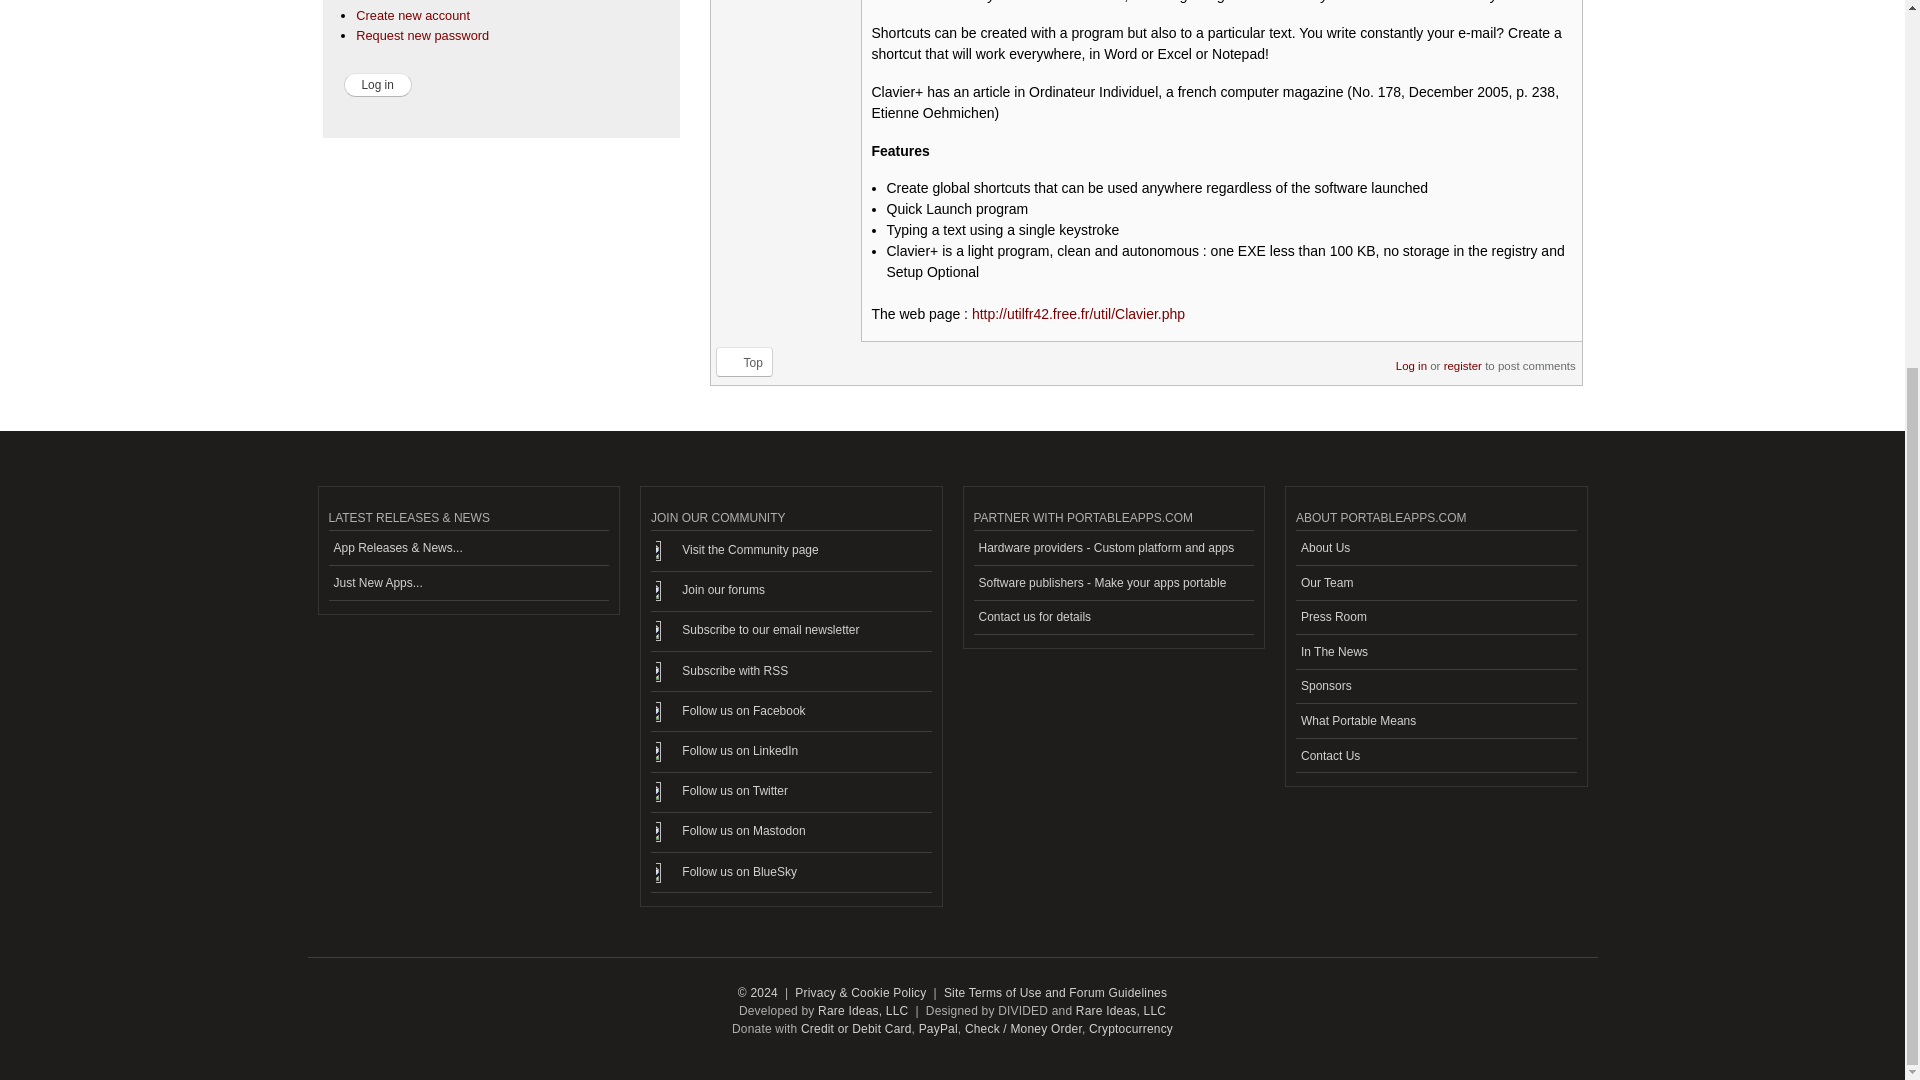  I want to click on Just New Apps..., so click(468, 582).